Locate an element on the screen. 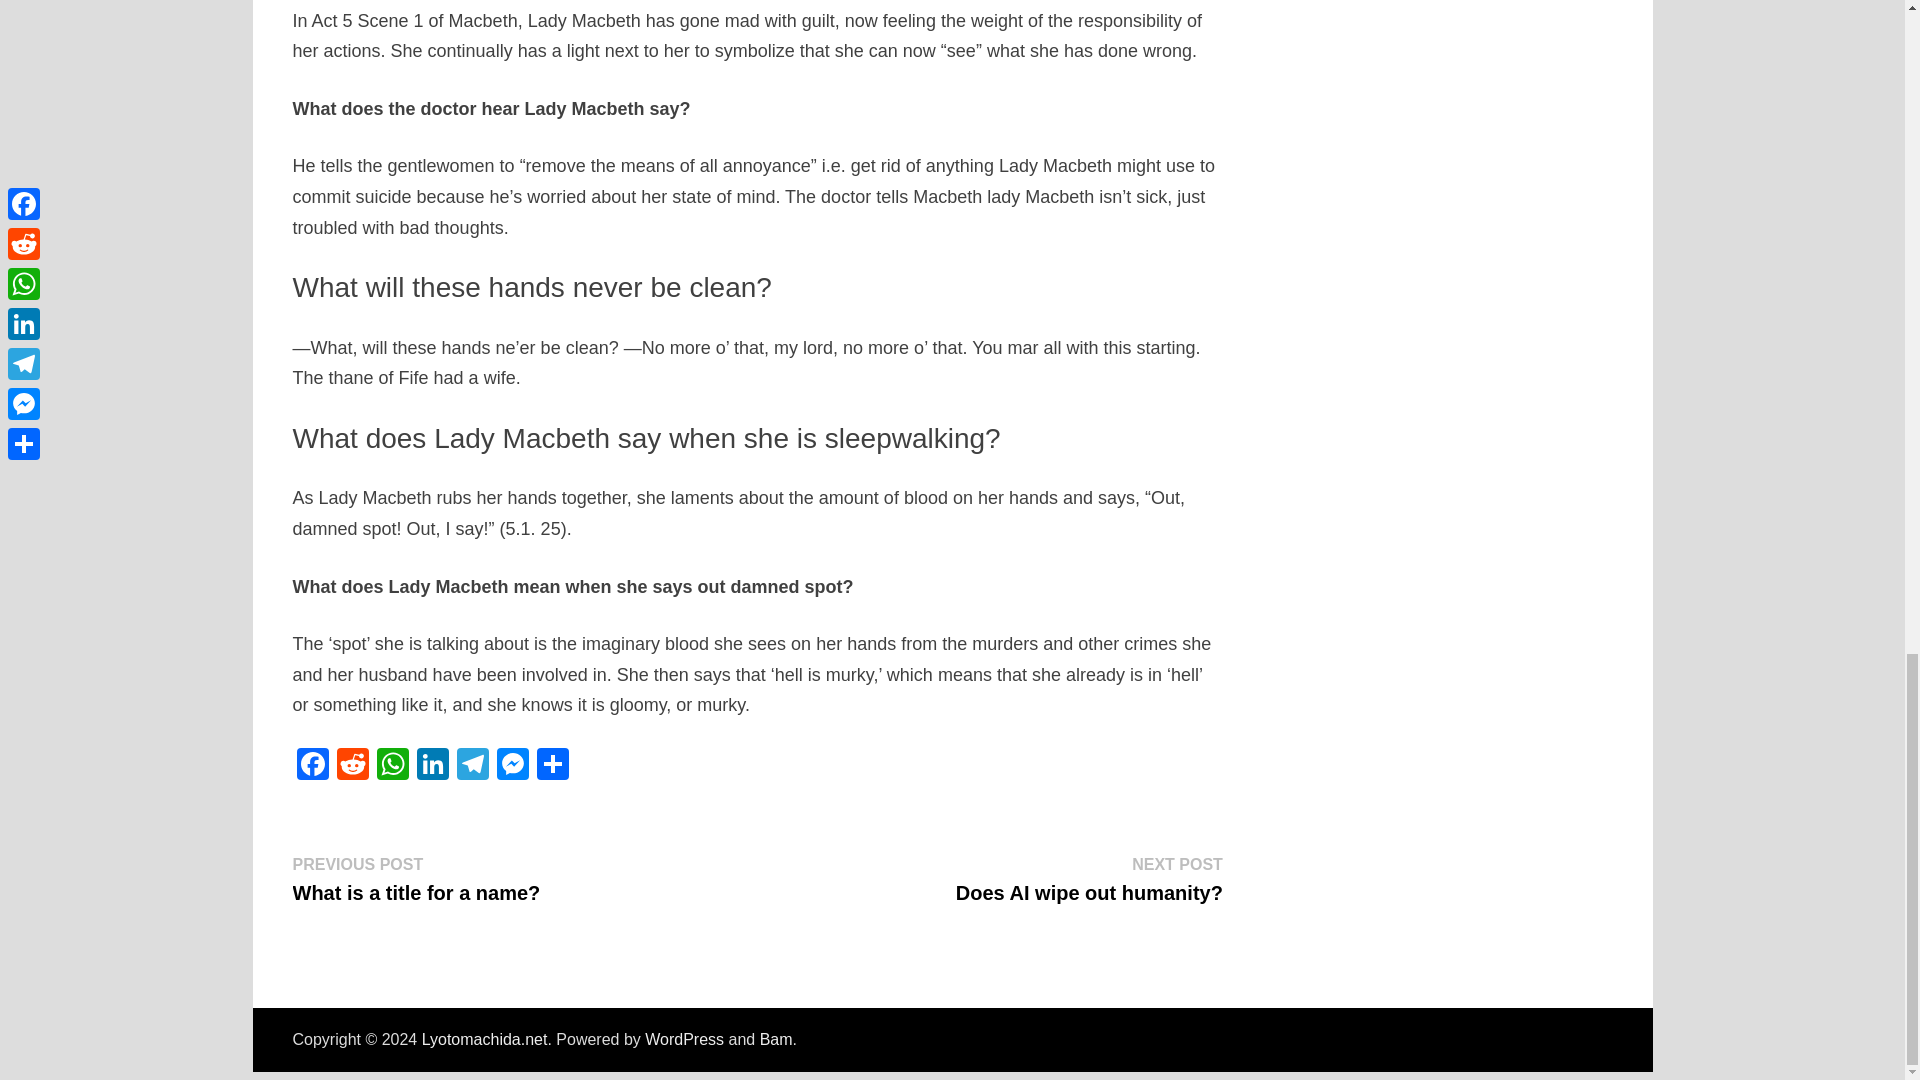 The width and height of the screenshot is (1920, 1080). Telegram is located at coordinates (471, 766).